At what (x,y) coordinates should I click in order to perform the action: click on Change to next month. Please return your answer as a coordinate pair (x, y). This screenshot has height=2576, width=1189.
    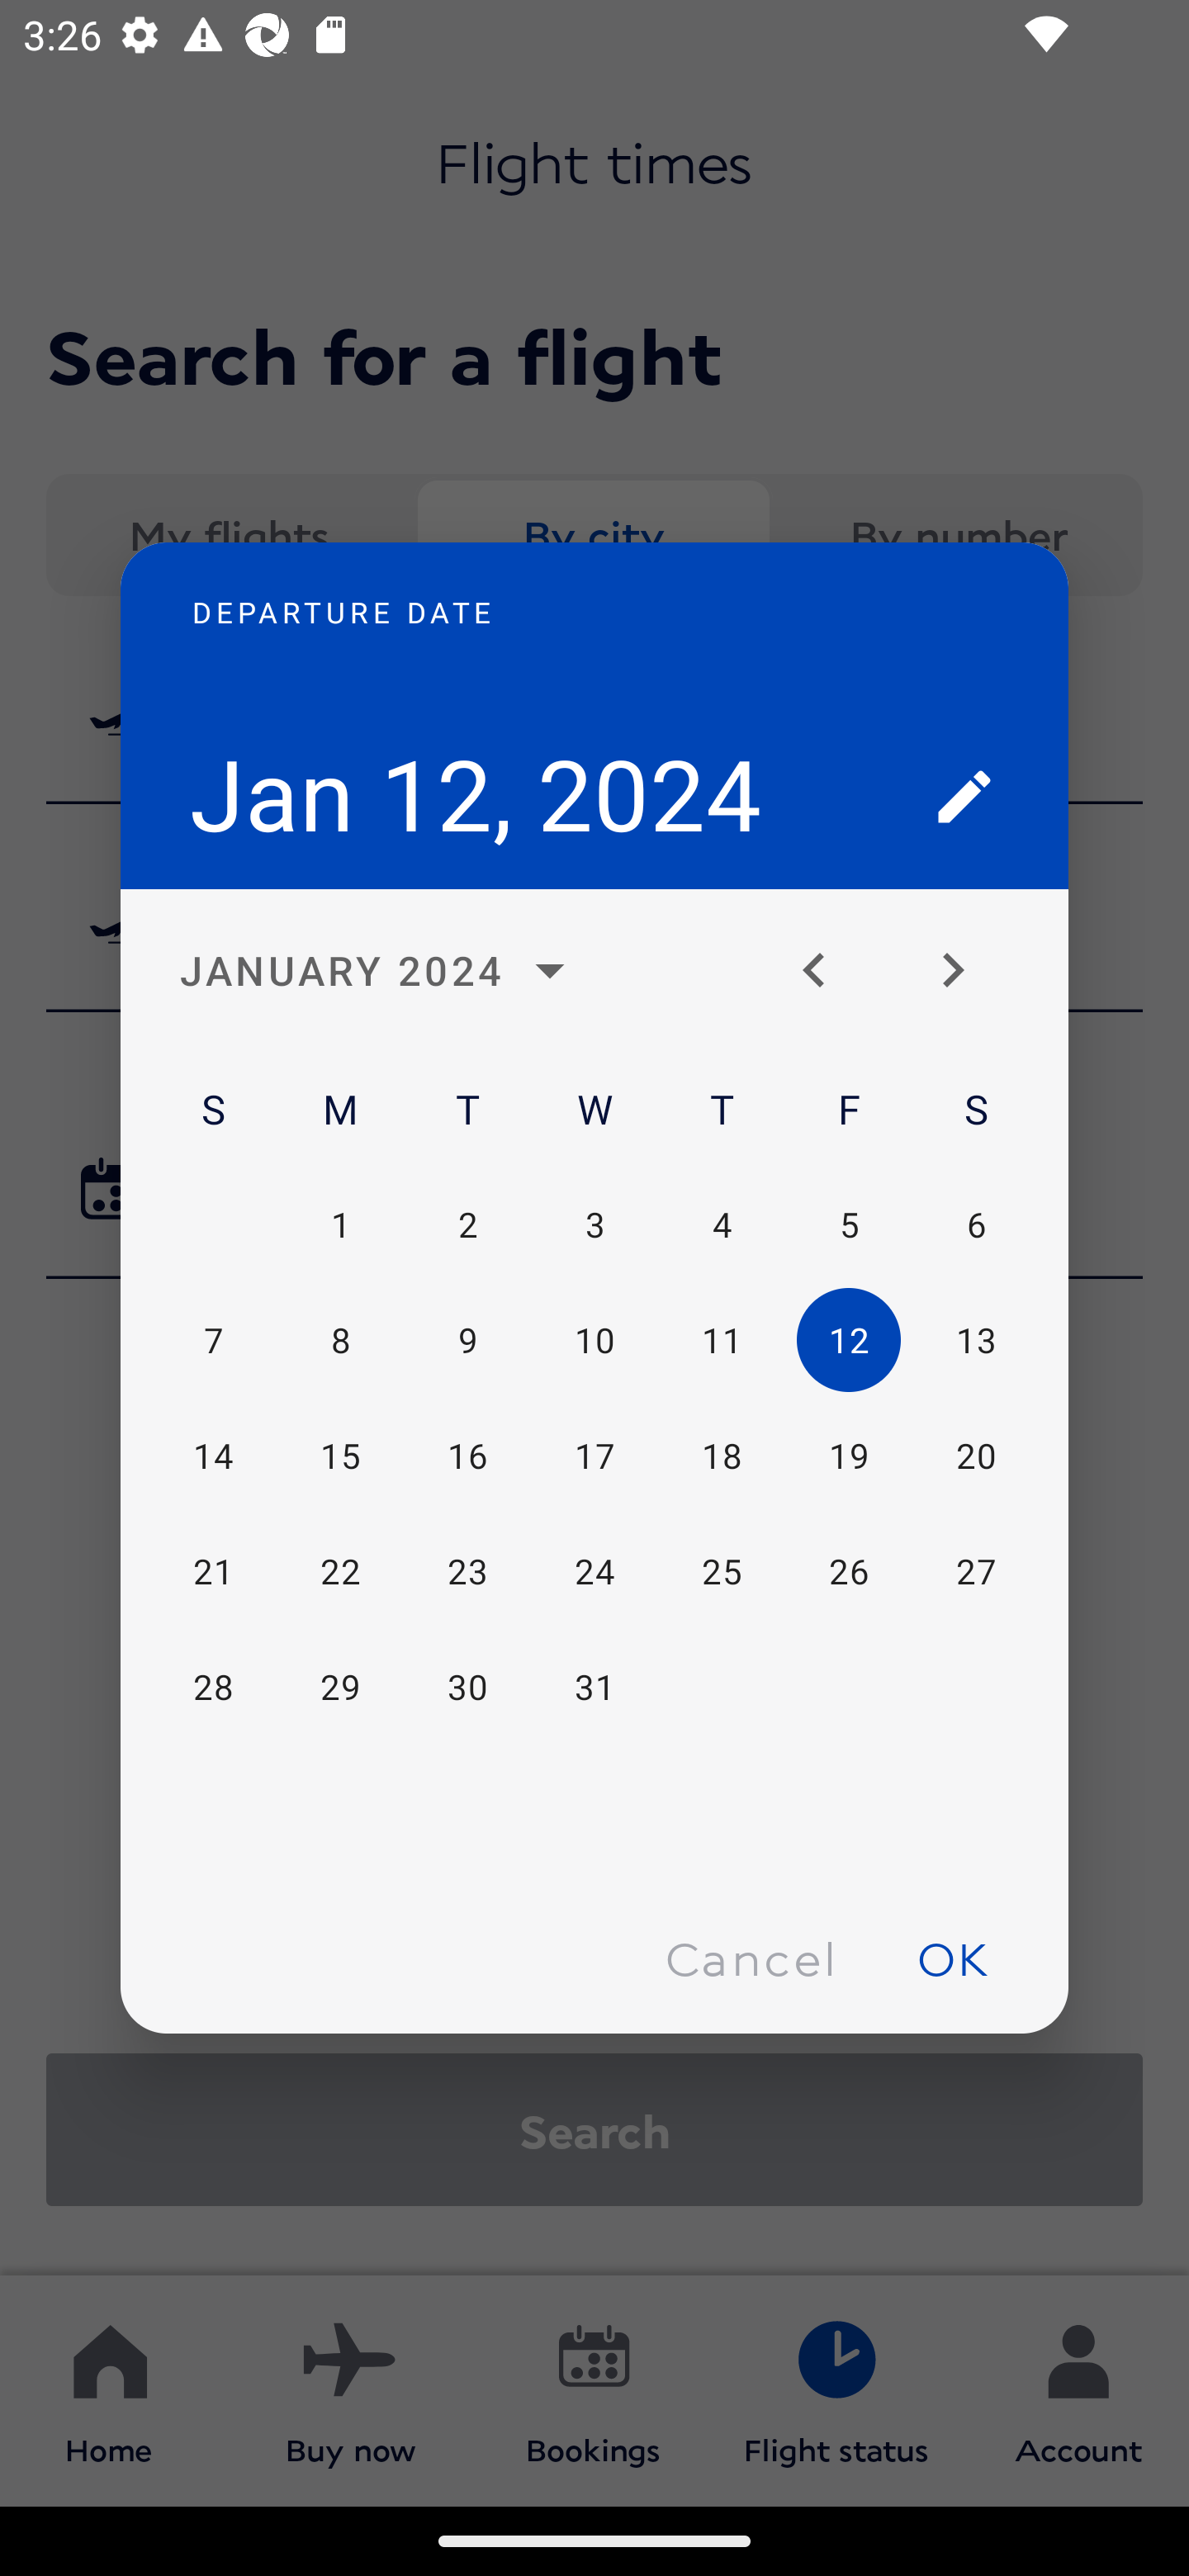
    Looking at the image, I should click on (964, 971).